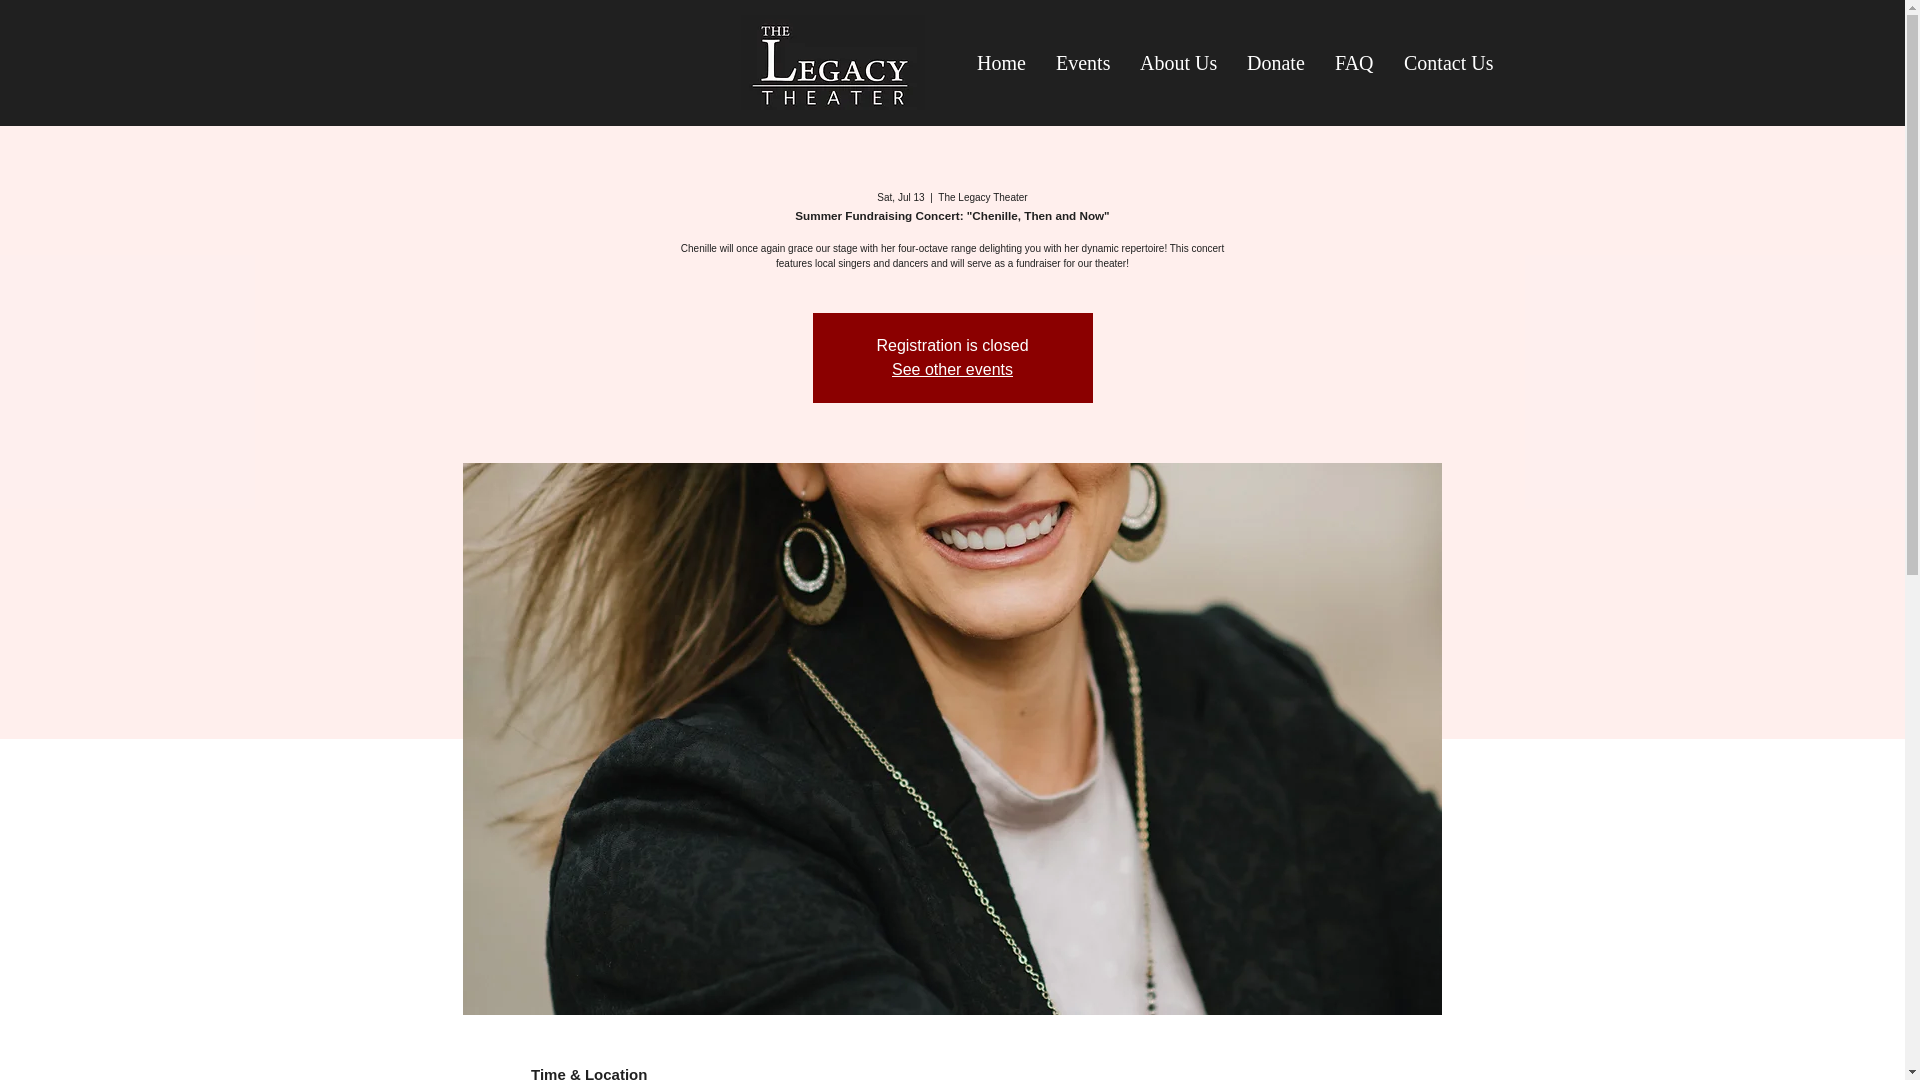 The height and width of the screenshot is (1080, 1920). What do you see at coordinates (1276, 62) in the screenshot?
I see `Donate` at bounding box center [1276, 62].